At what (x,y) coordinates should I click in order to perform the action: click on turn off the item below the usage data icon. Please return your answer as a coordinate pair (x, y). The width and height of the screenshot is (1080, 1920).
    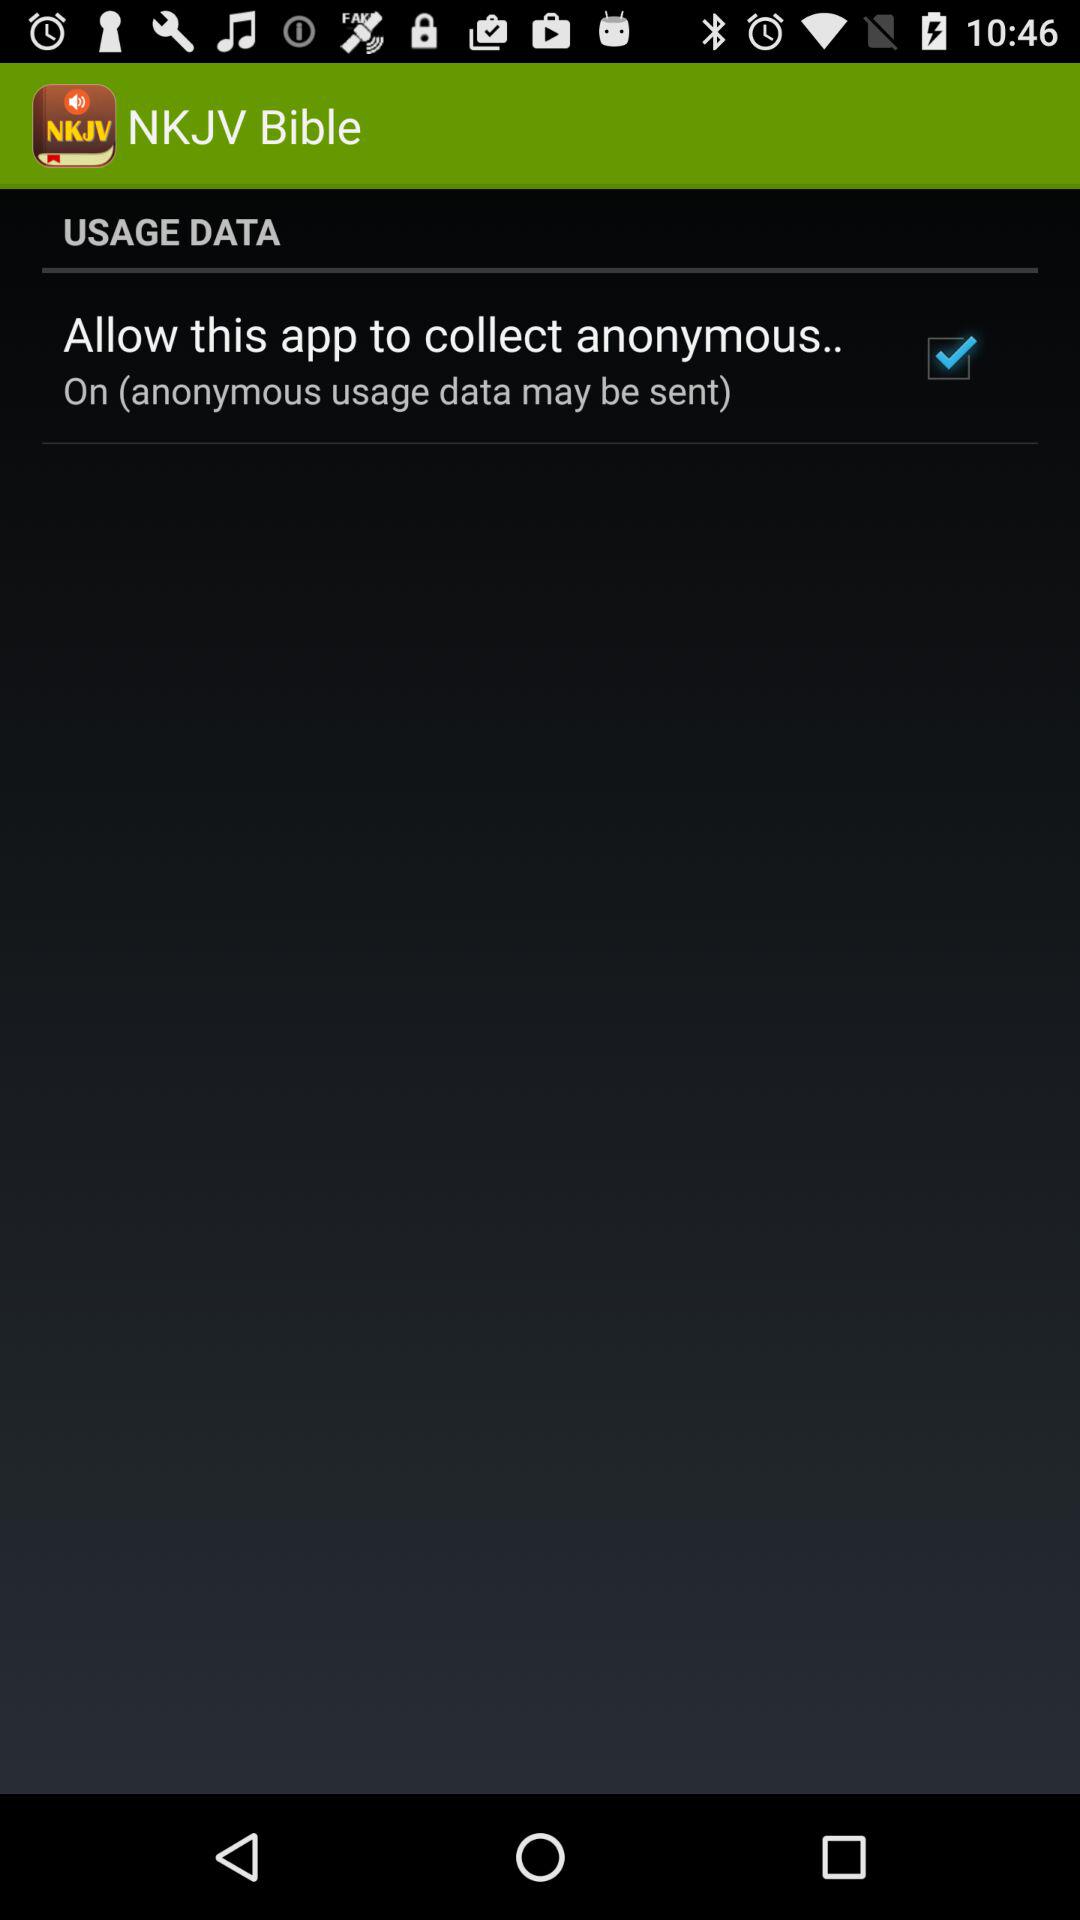
    Looking at the image, I should click on (464, 333).